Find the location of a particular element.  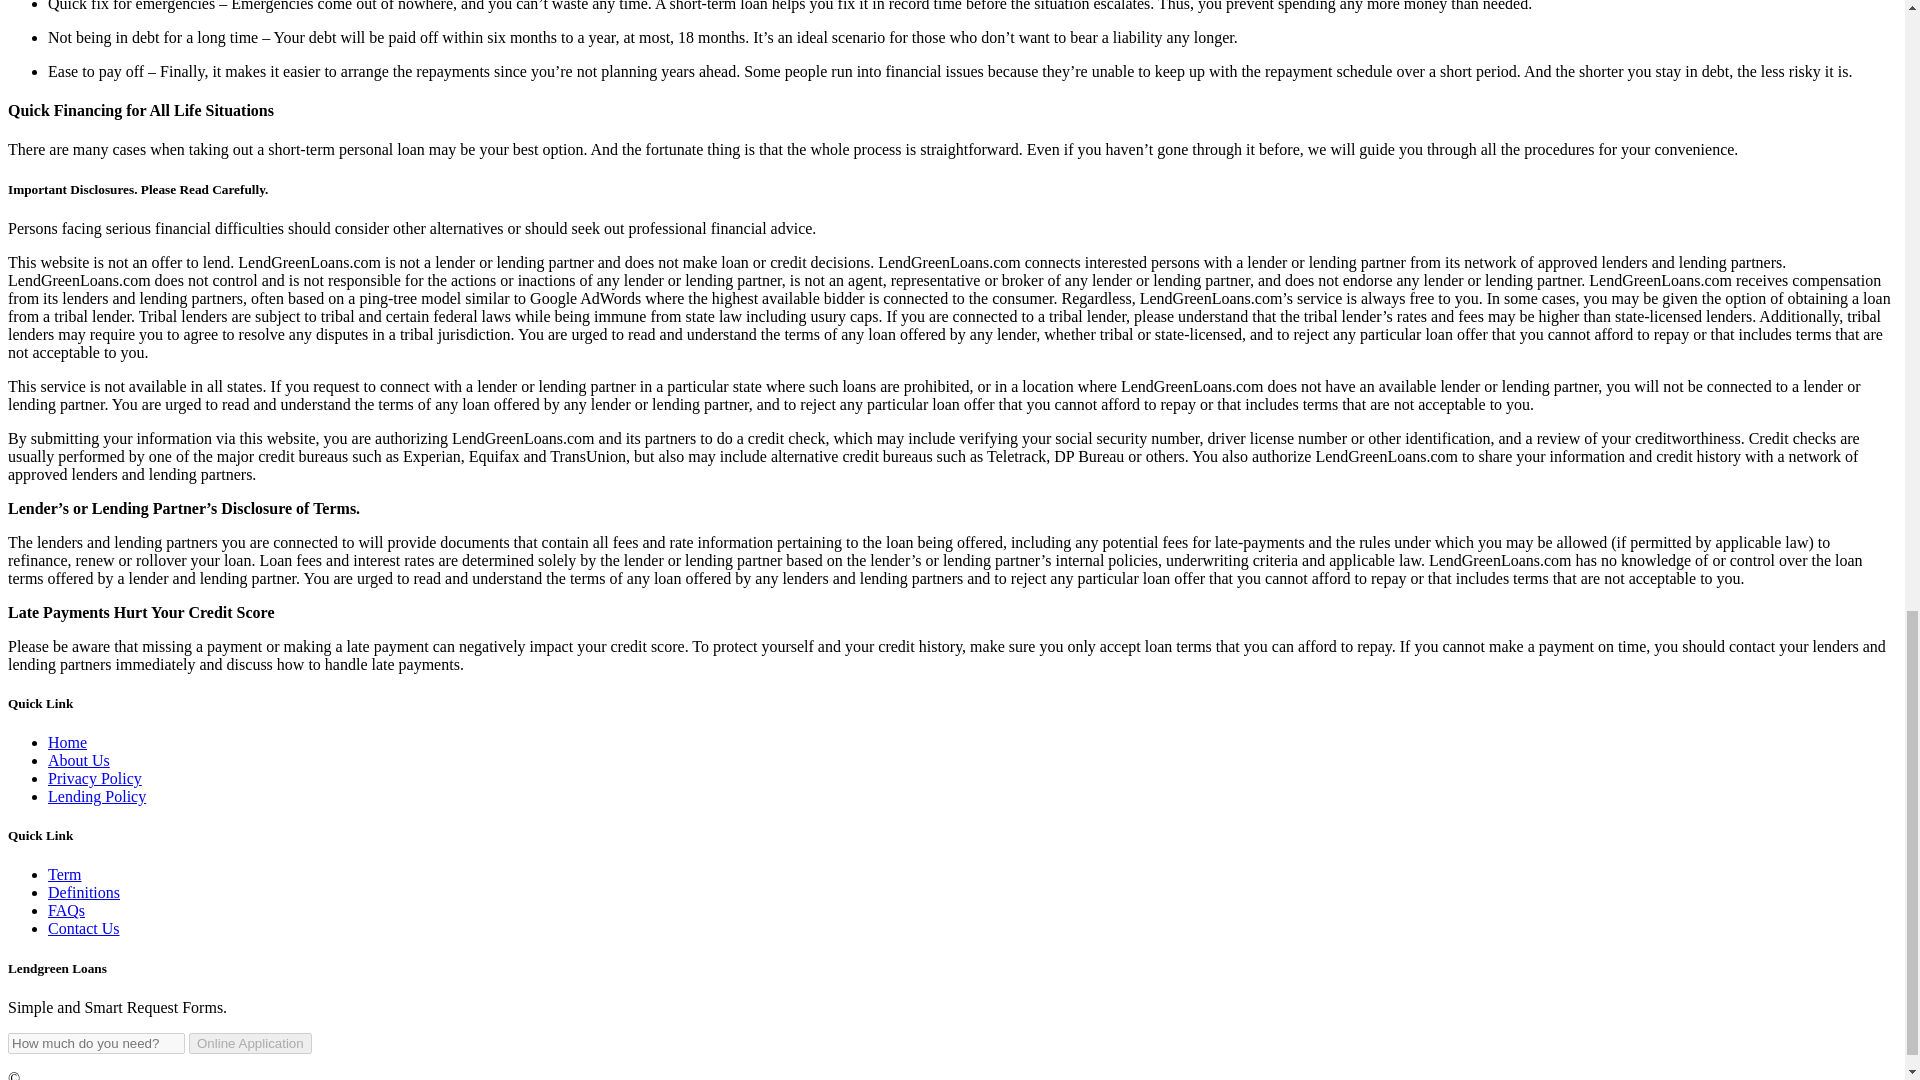

Home is located at coordinates (67, 742).